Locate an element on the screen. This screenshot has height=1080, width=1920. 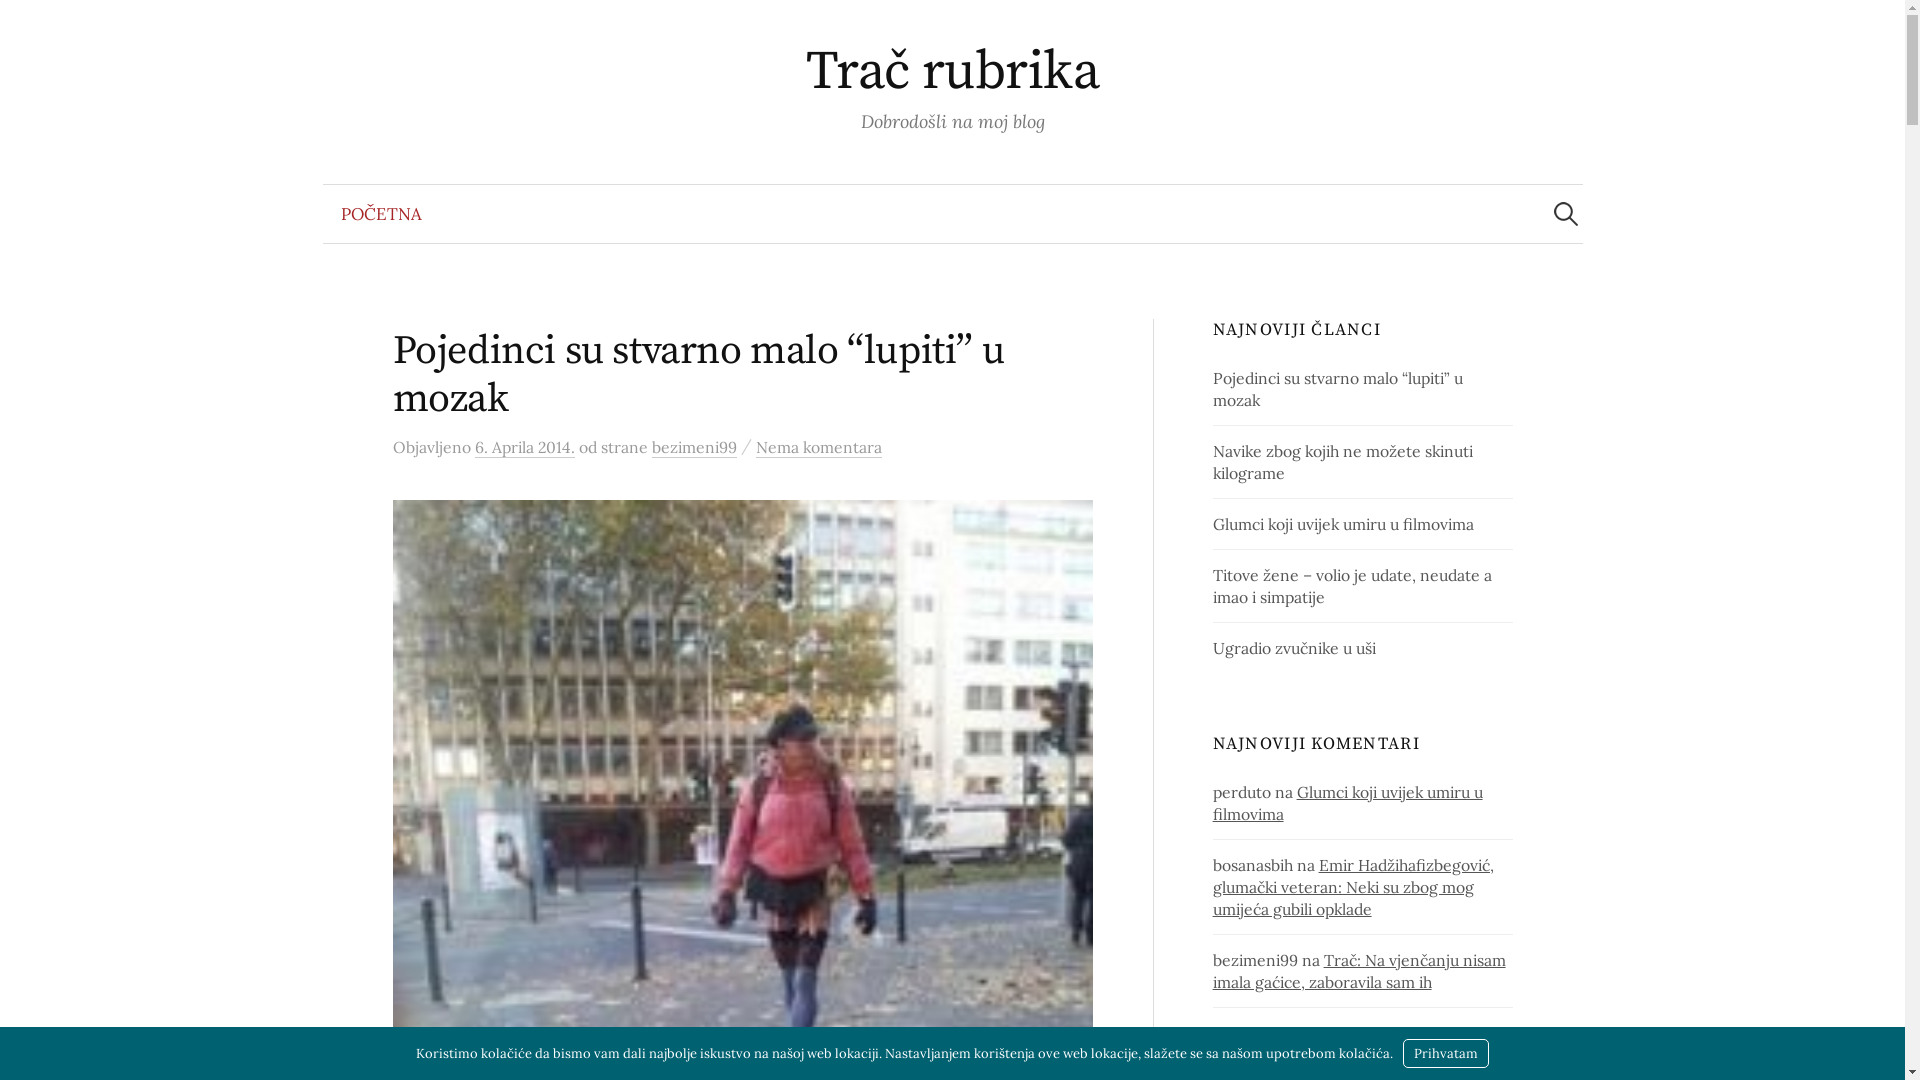
Glumci koji uvijek umiru u filmovima is located at coordinates (1344, 524).